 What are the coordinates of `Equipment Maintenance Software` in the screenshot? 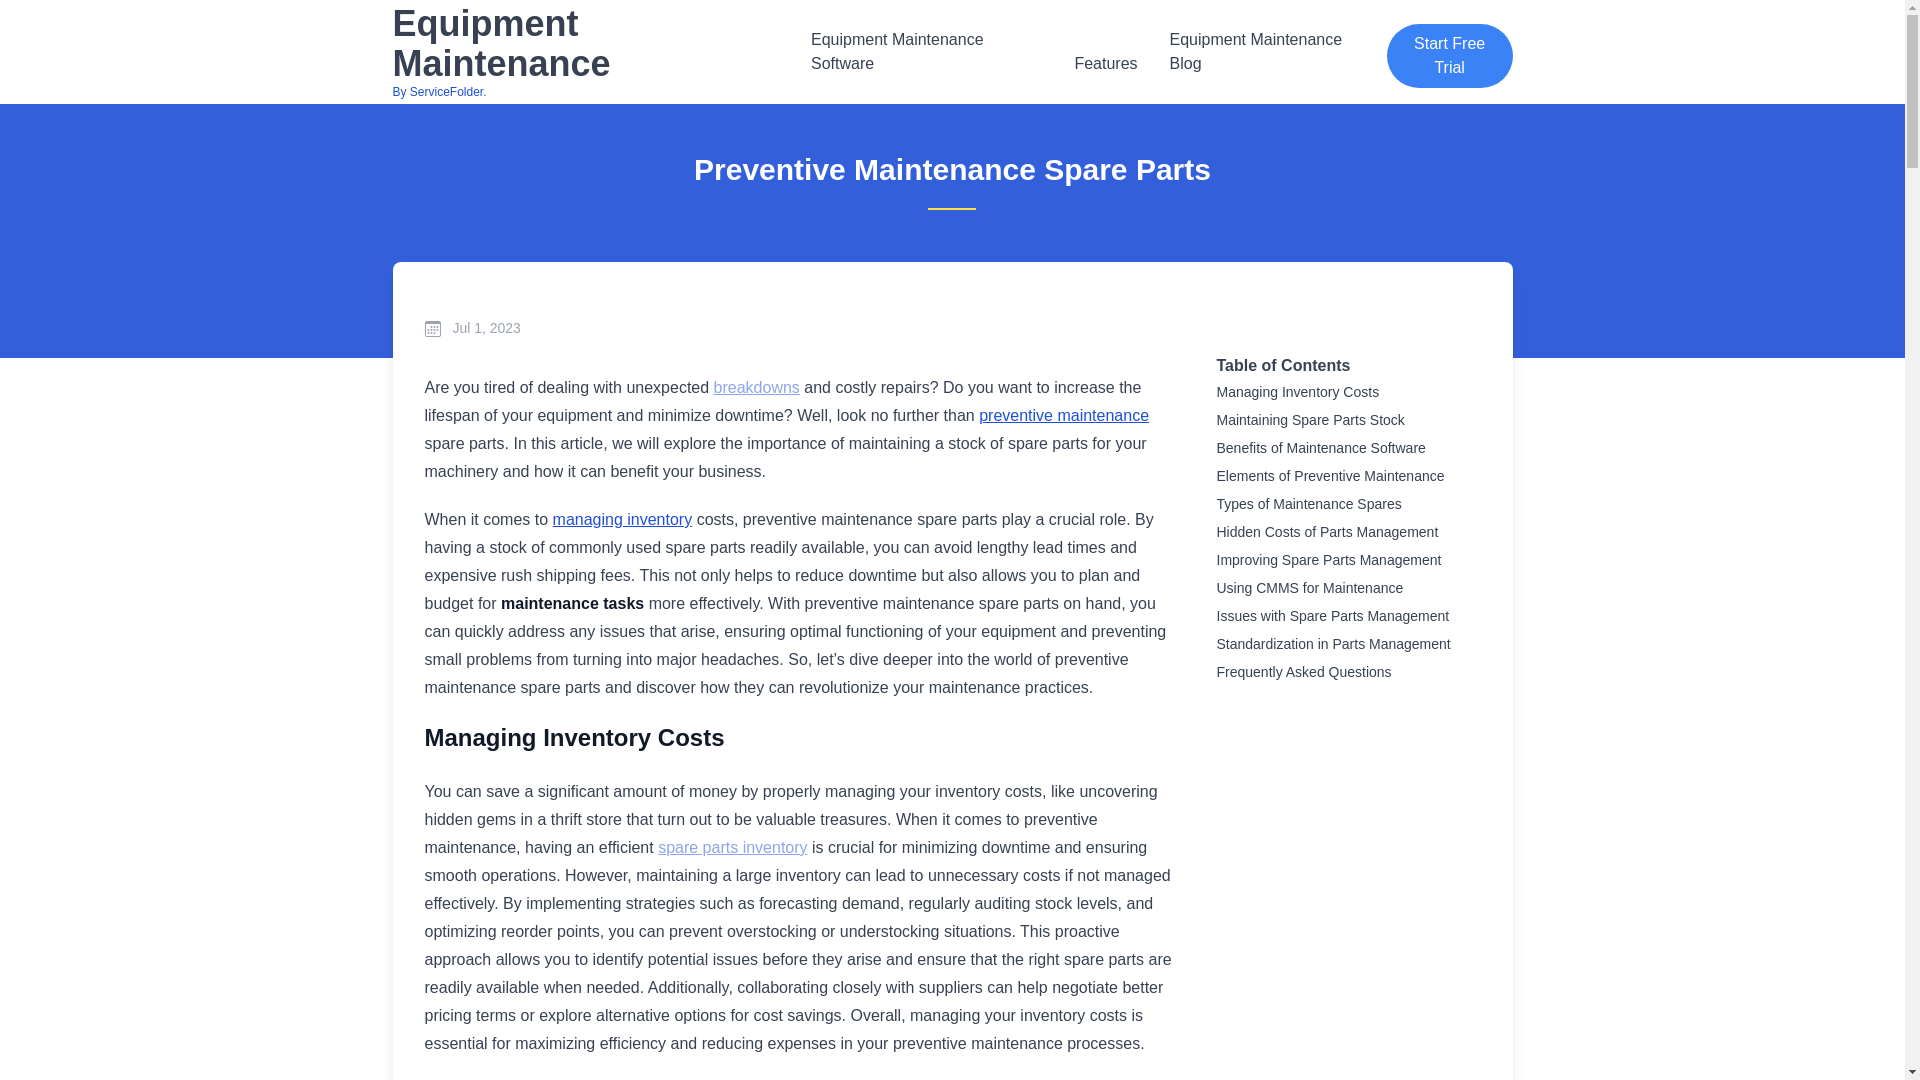 It's located at (1270, 52).